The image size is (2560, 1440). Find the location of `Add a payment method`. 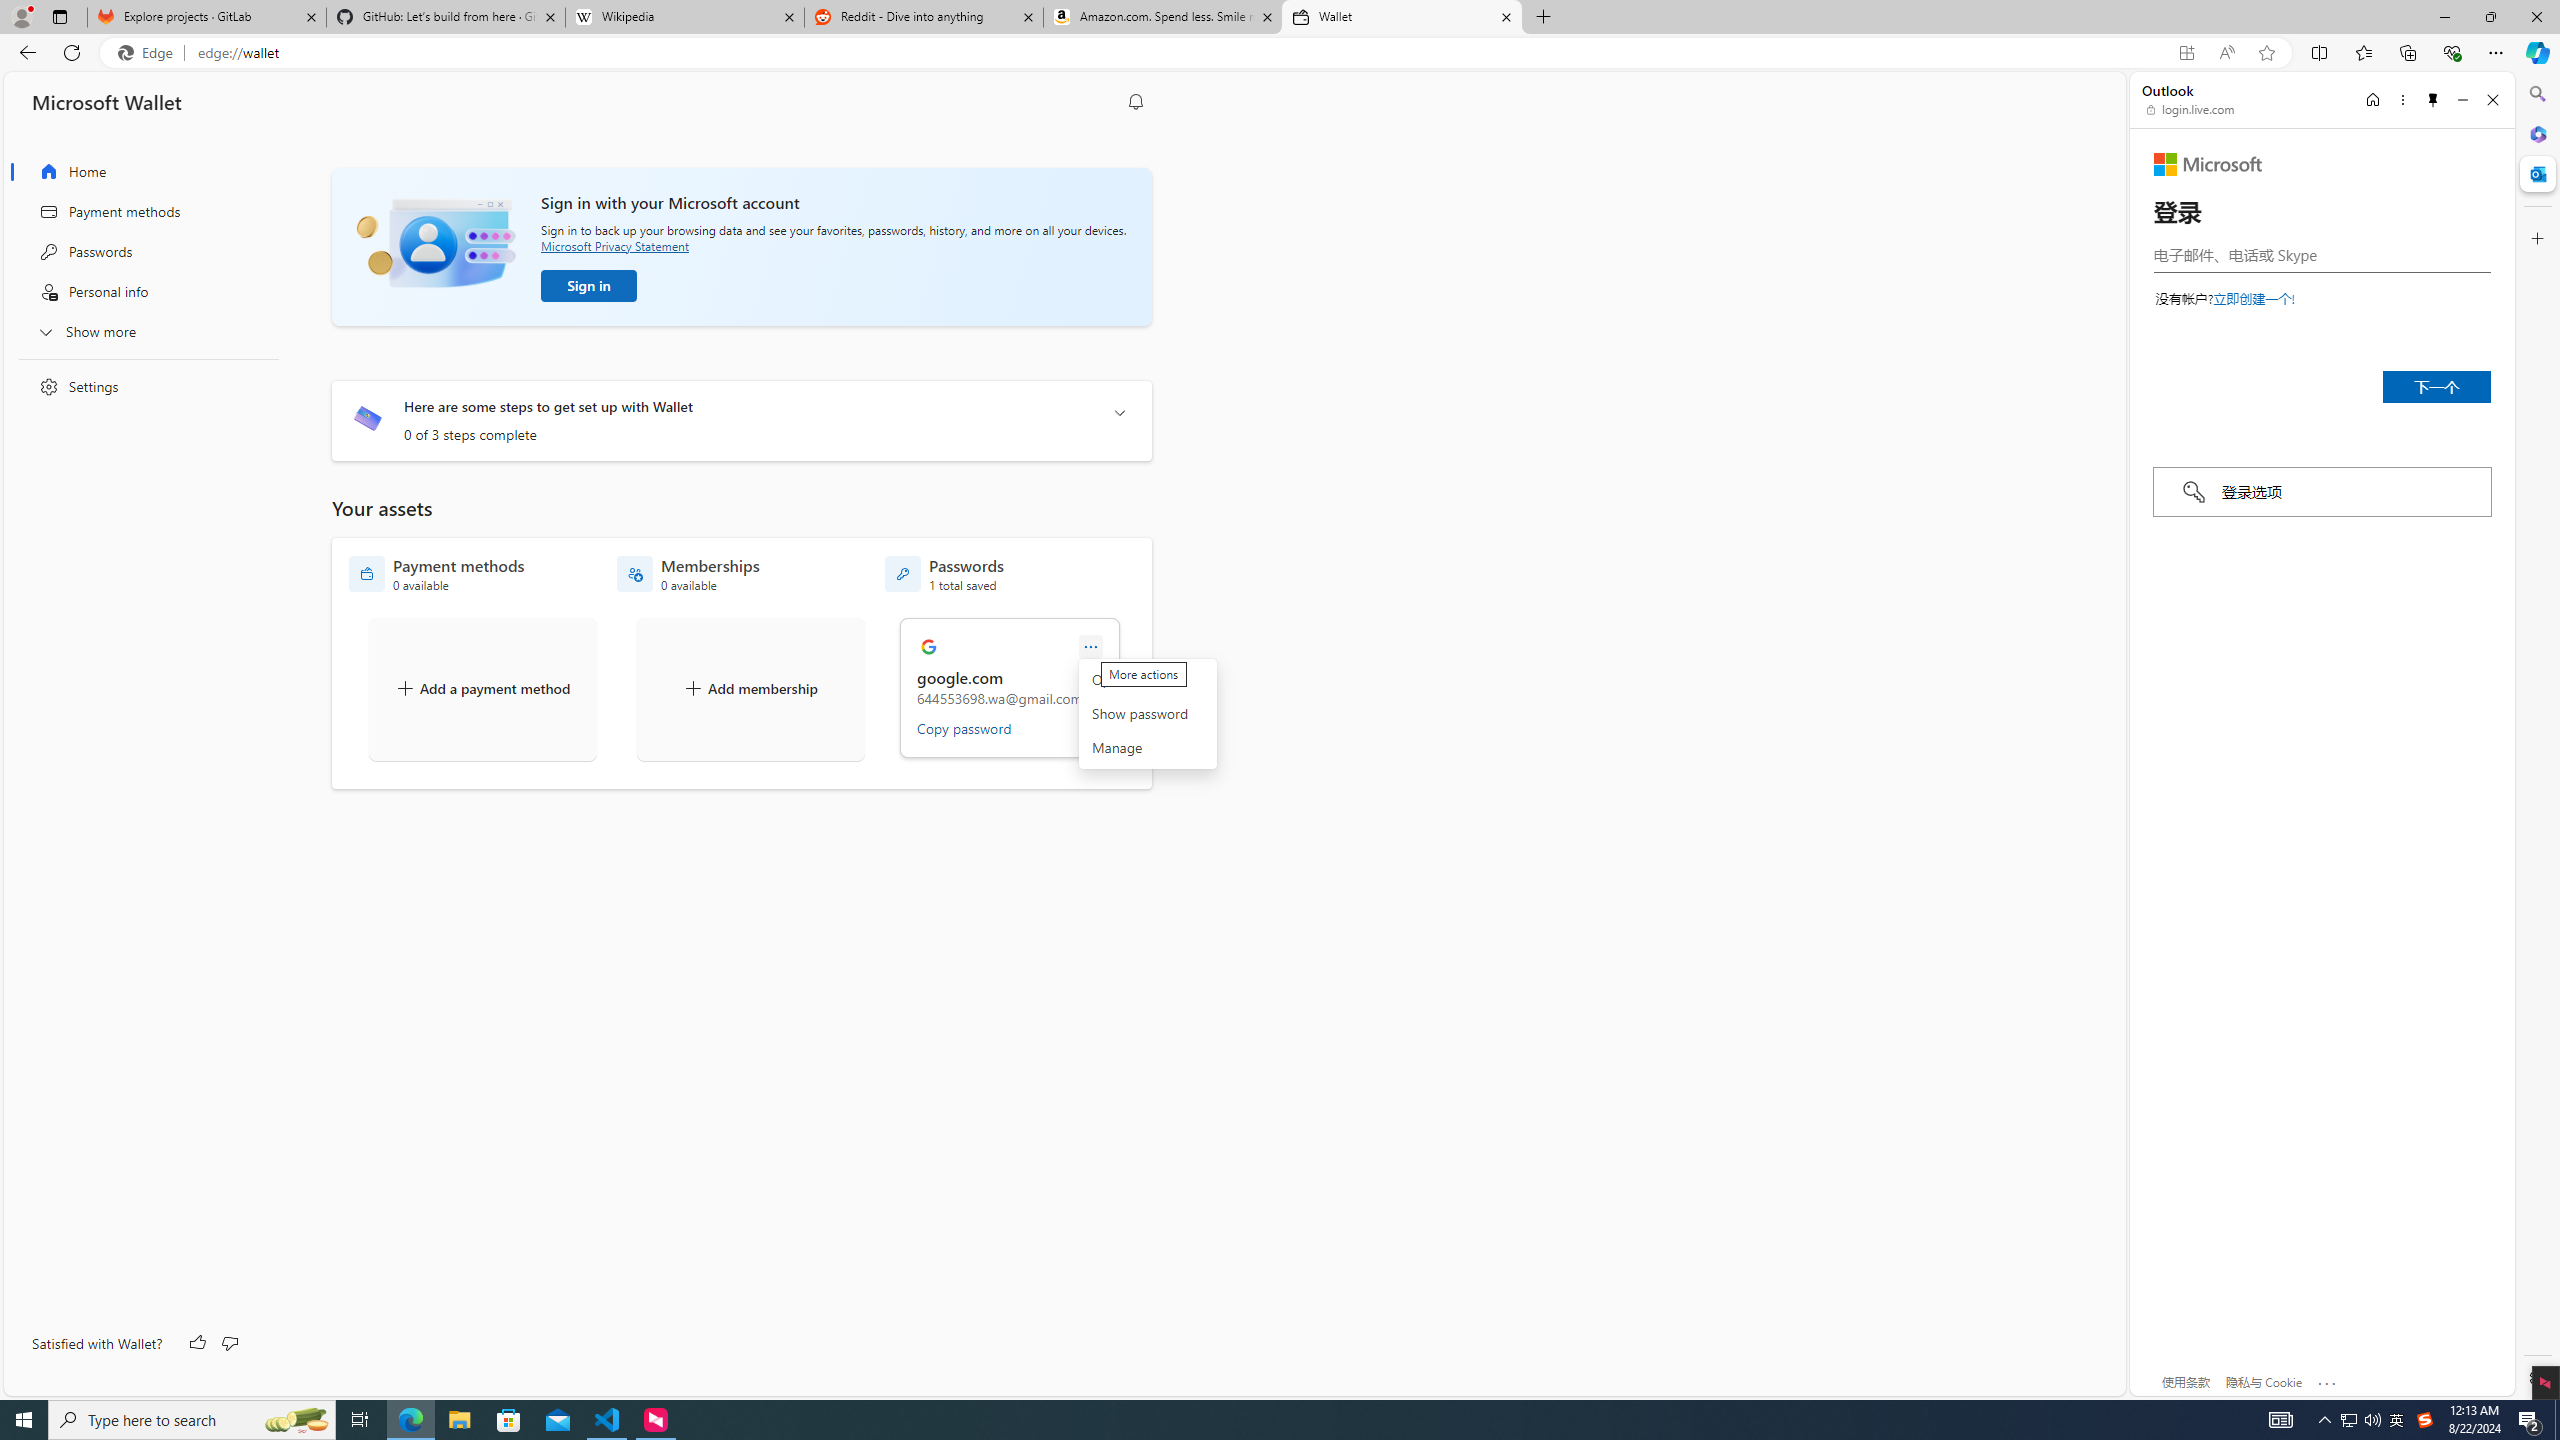

Add a payment method is located at coordinates (482, 688).